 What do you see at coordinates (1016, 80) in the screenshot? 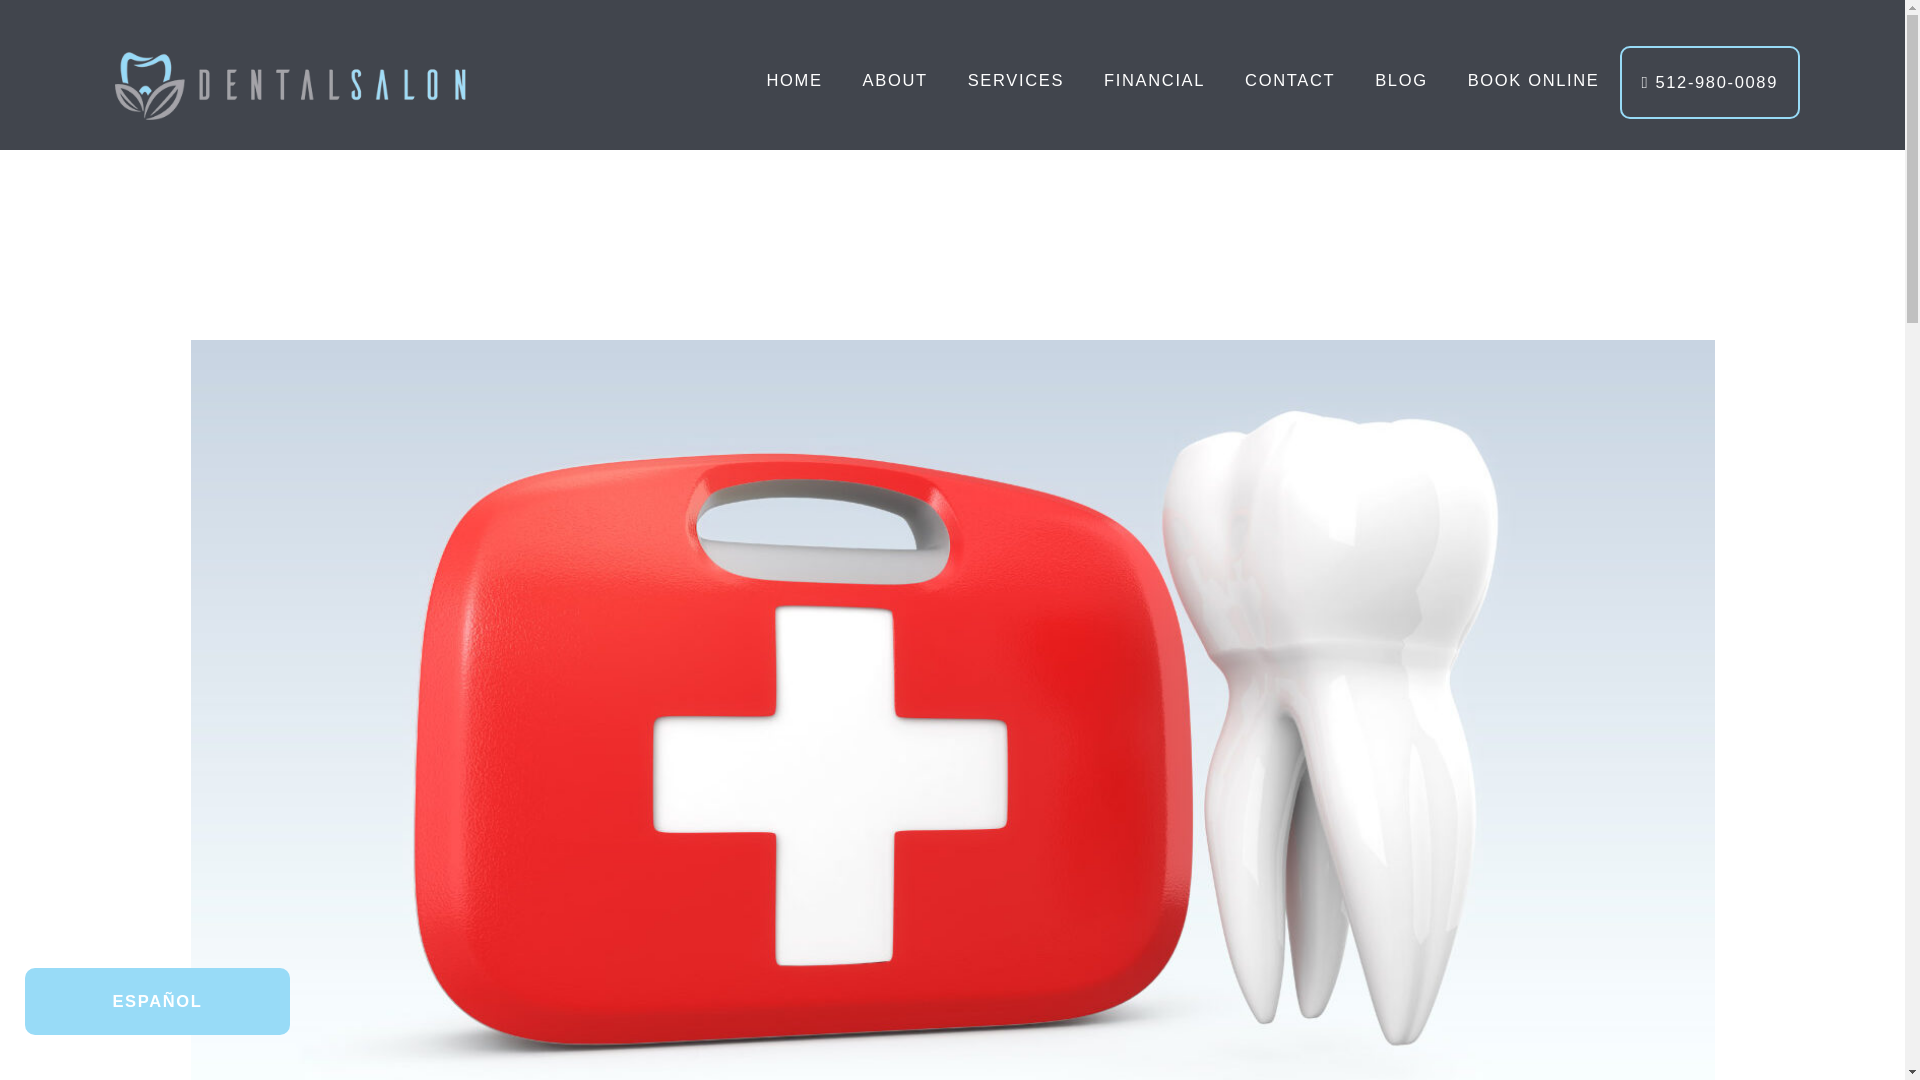
I see `SERVICES` at bounding box center [1016, 80].